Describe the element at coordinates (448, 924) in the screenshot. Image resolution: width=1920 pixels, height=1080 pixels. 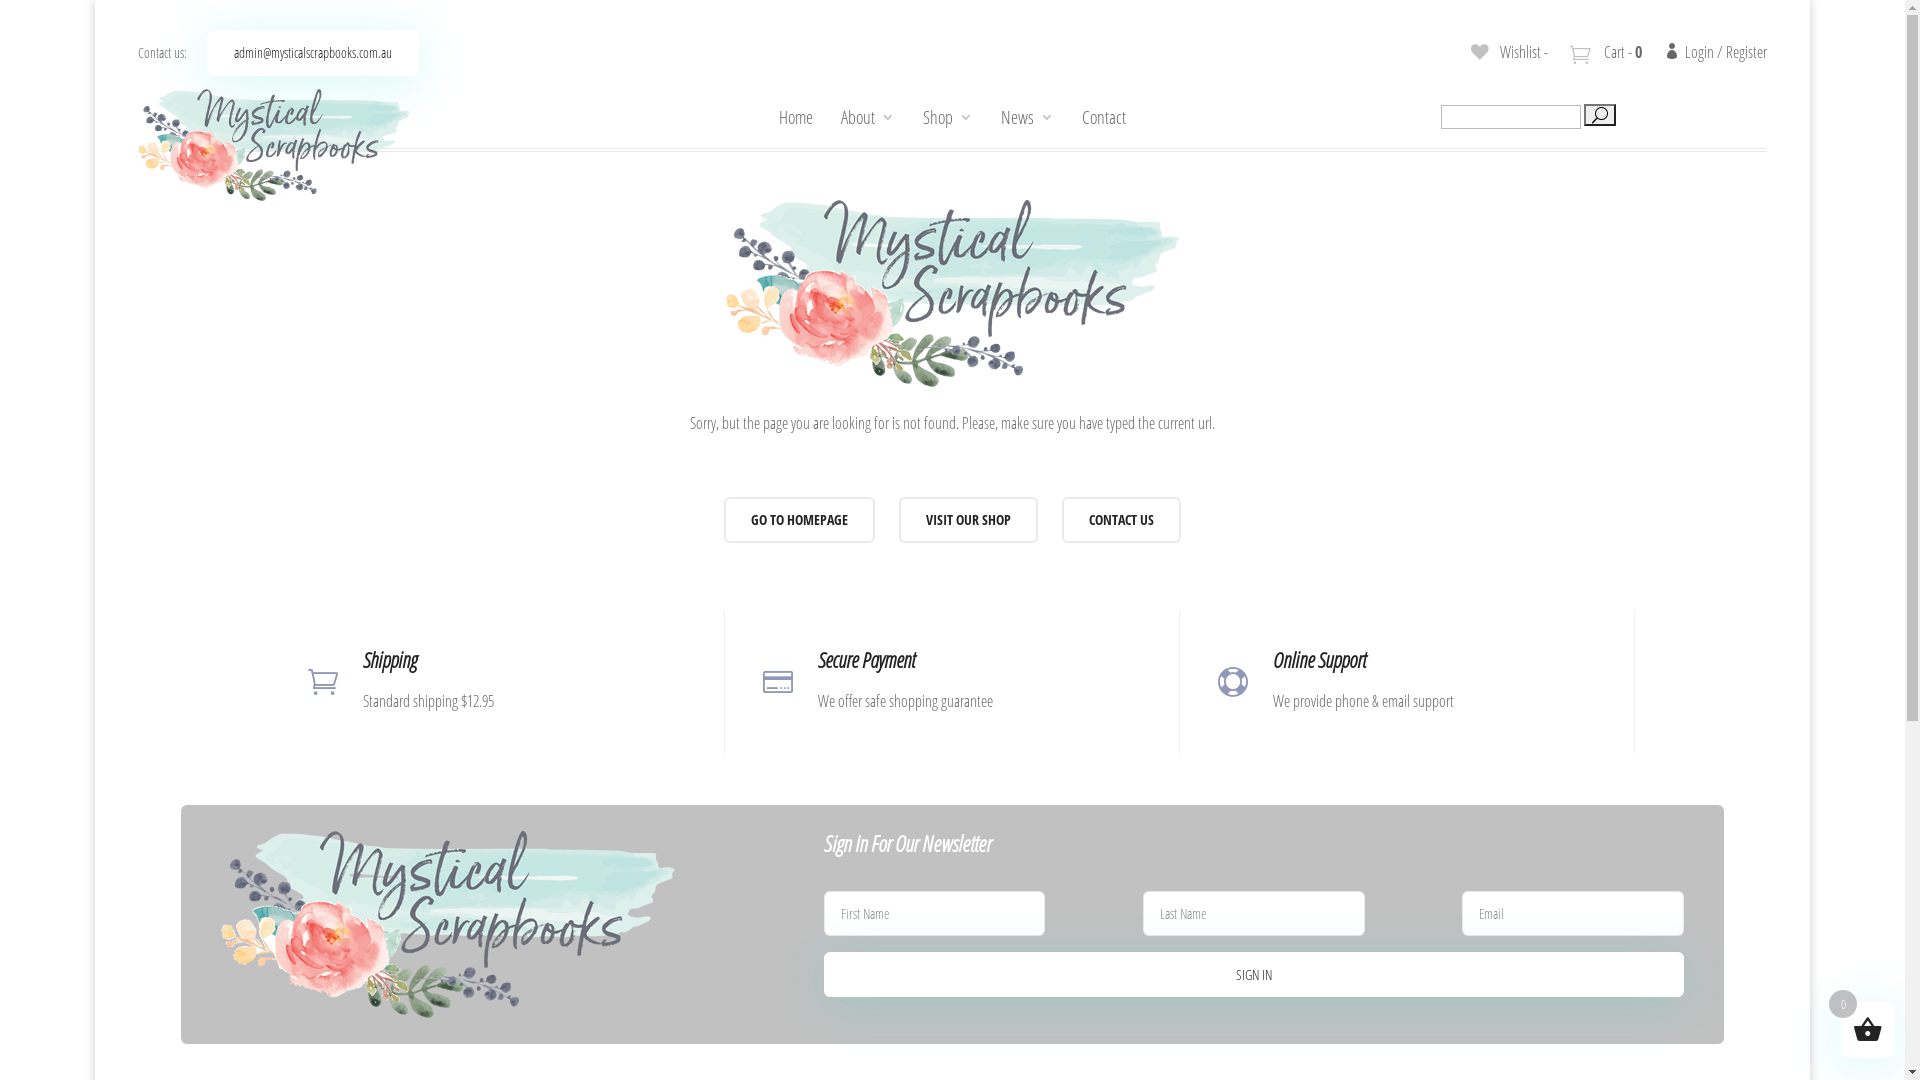
I see `logo_top_original` at that location.